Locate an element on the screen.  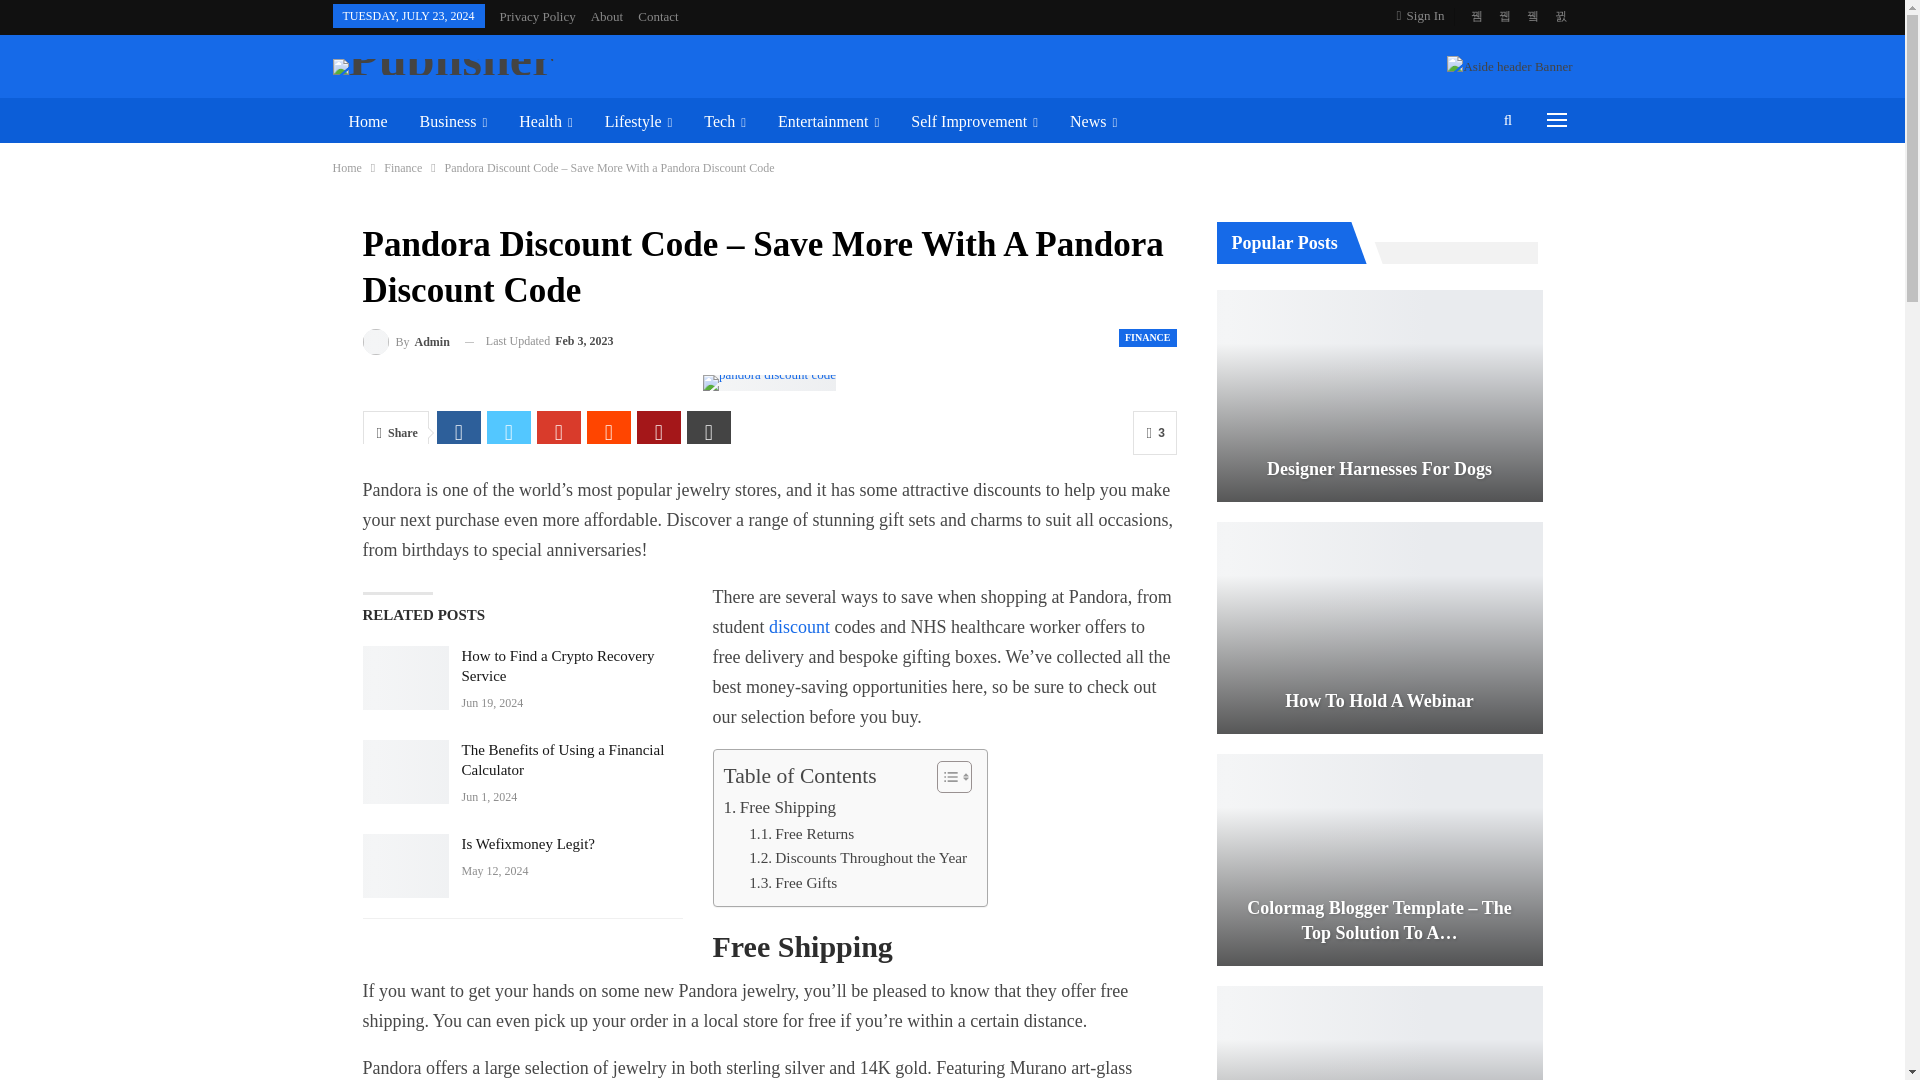
Home is located at coordinates (368, 122).